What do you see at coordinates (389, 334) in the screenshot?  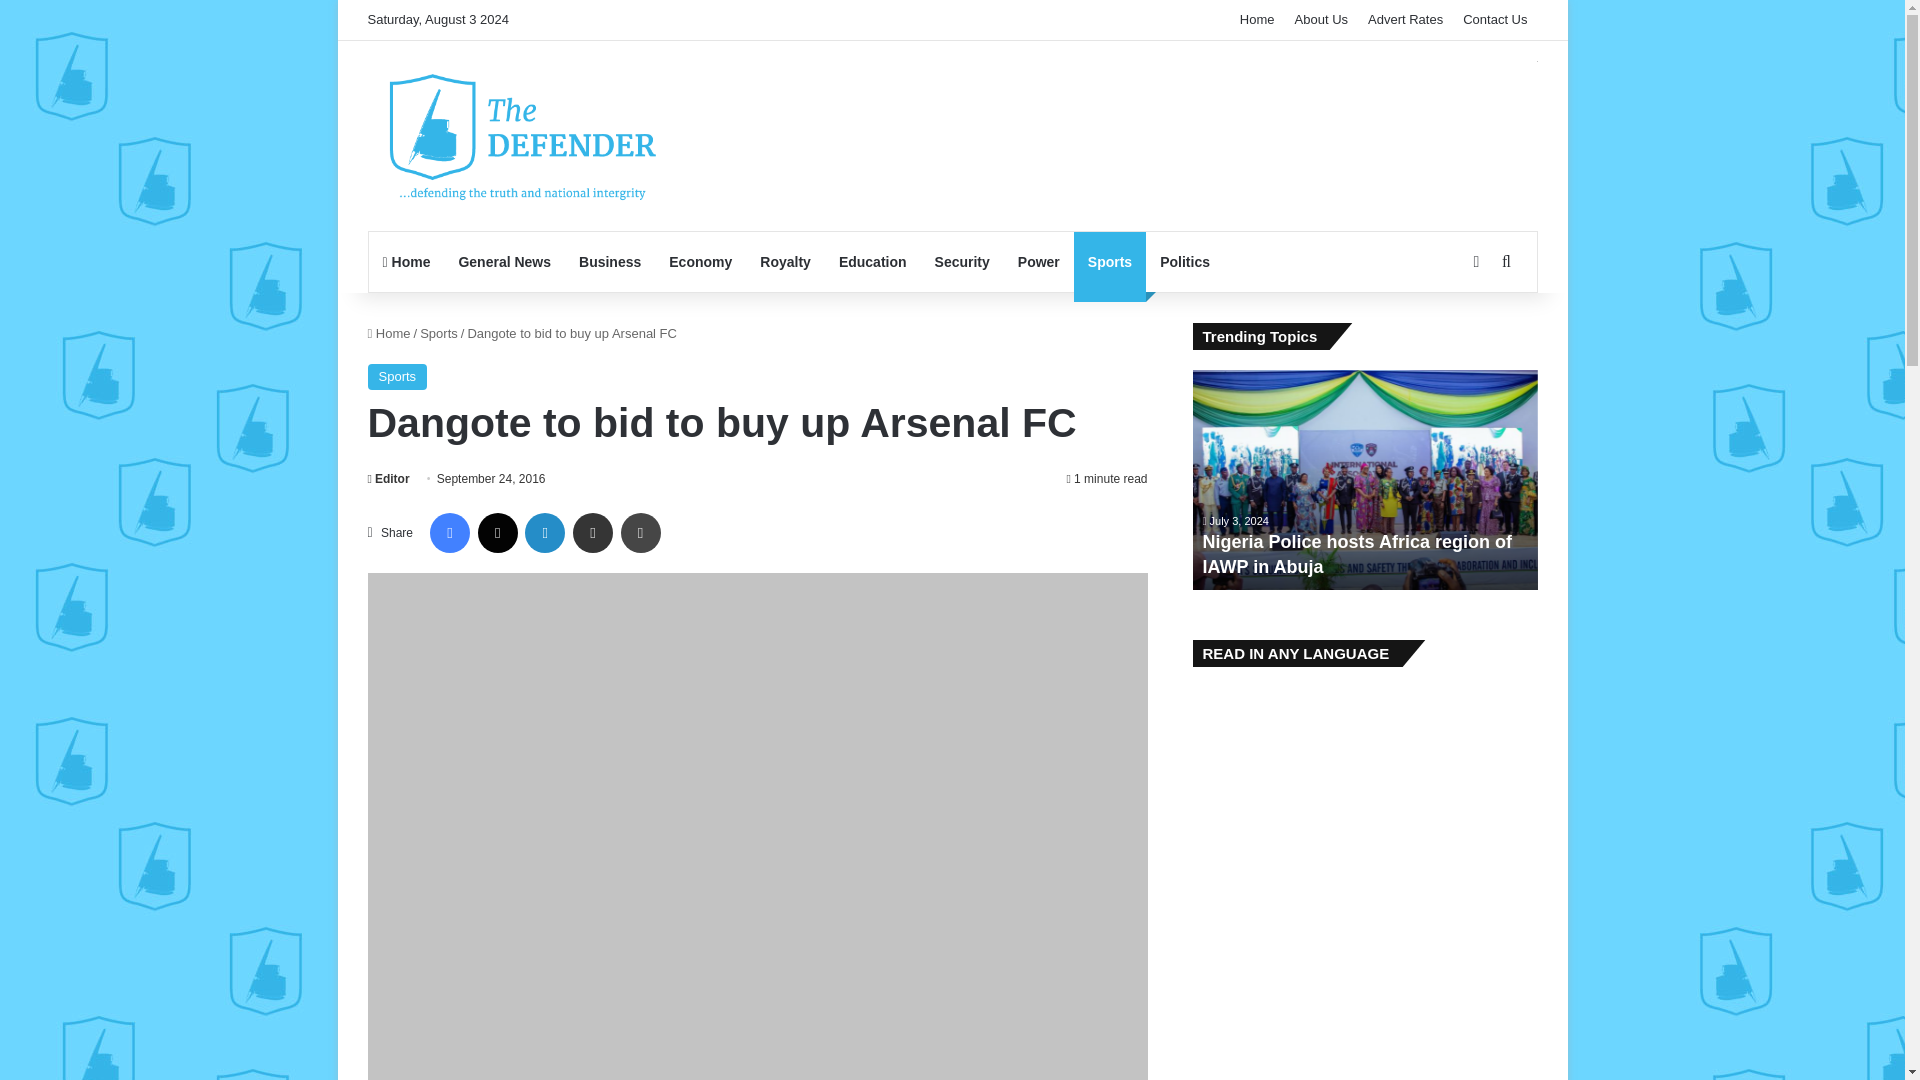 I see `Home` at bounding box center [389, 334].